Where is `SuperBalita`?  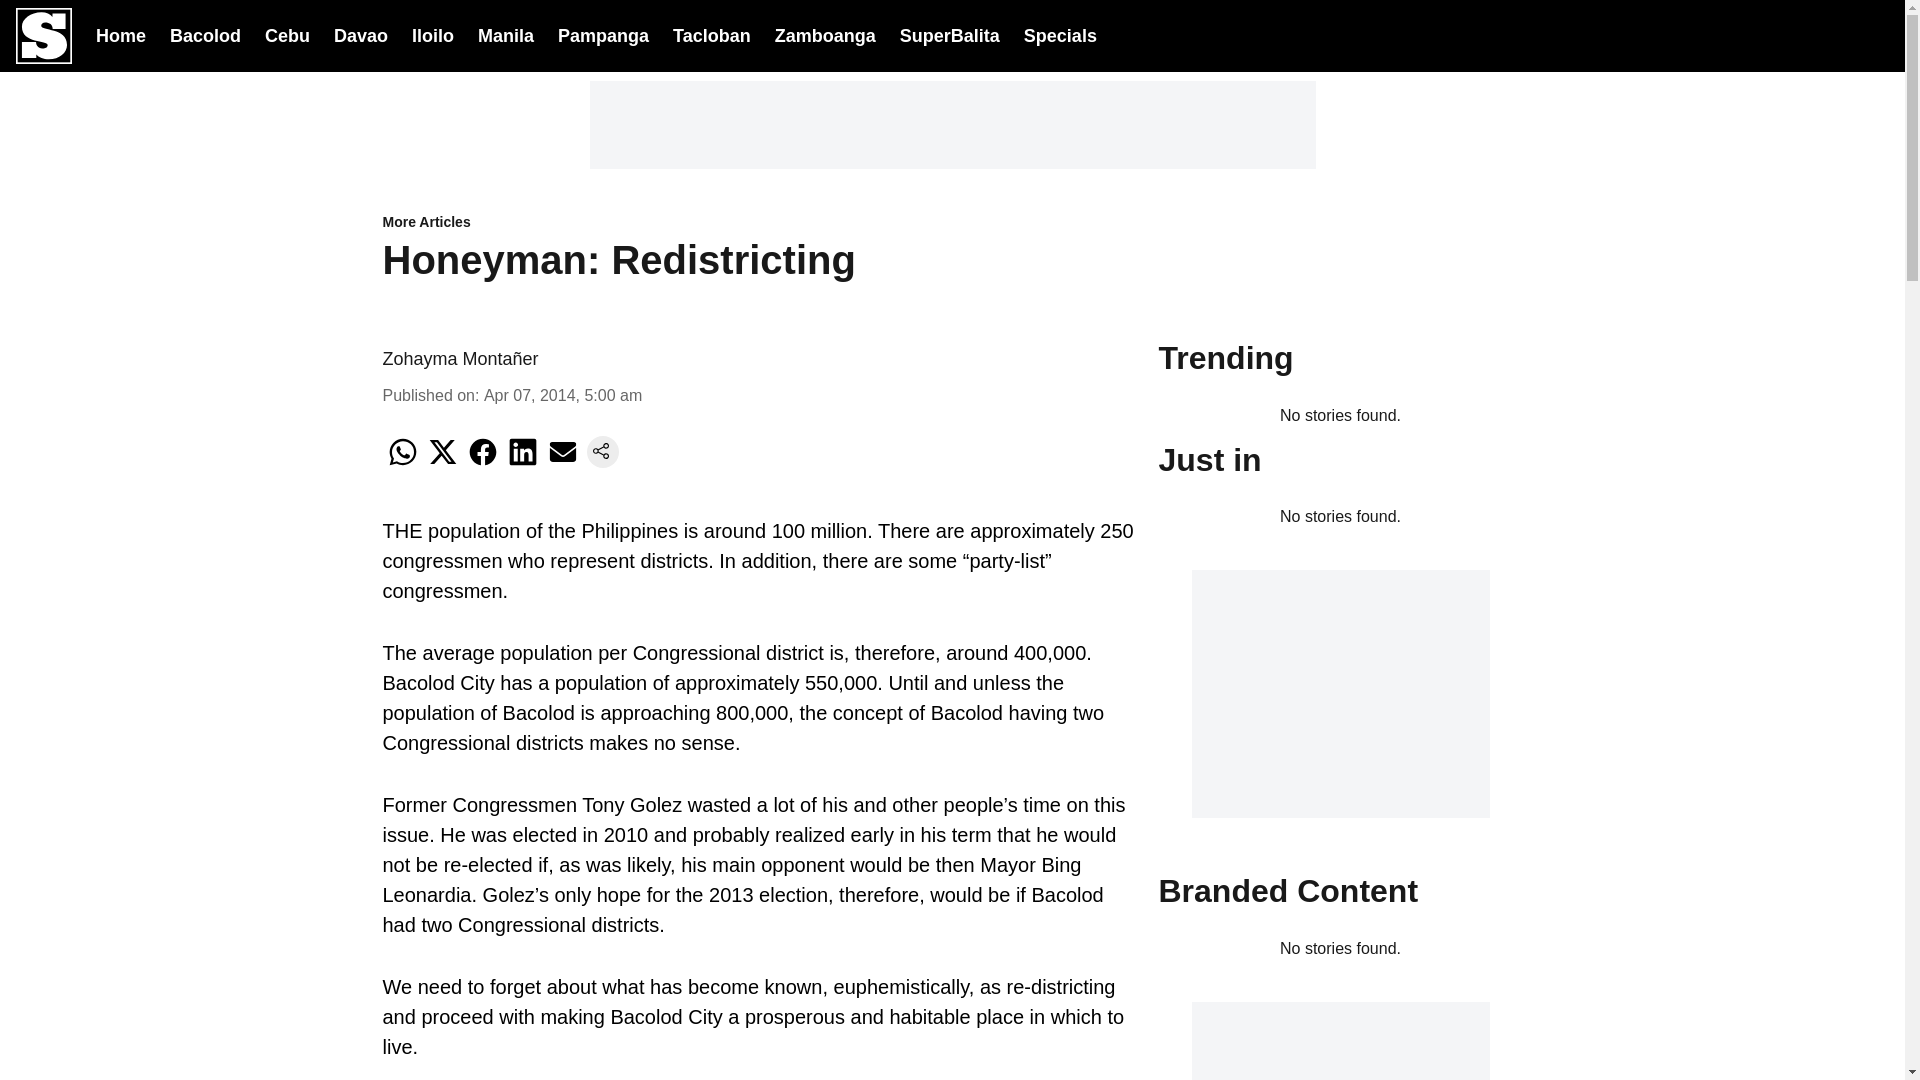 SuperBalita is located at coordinates (950, 36).